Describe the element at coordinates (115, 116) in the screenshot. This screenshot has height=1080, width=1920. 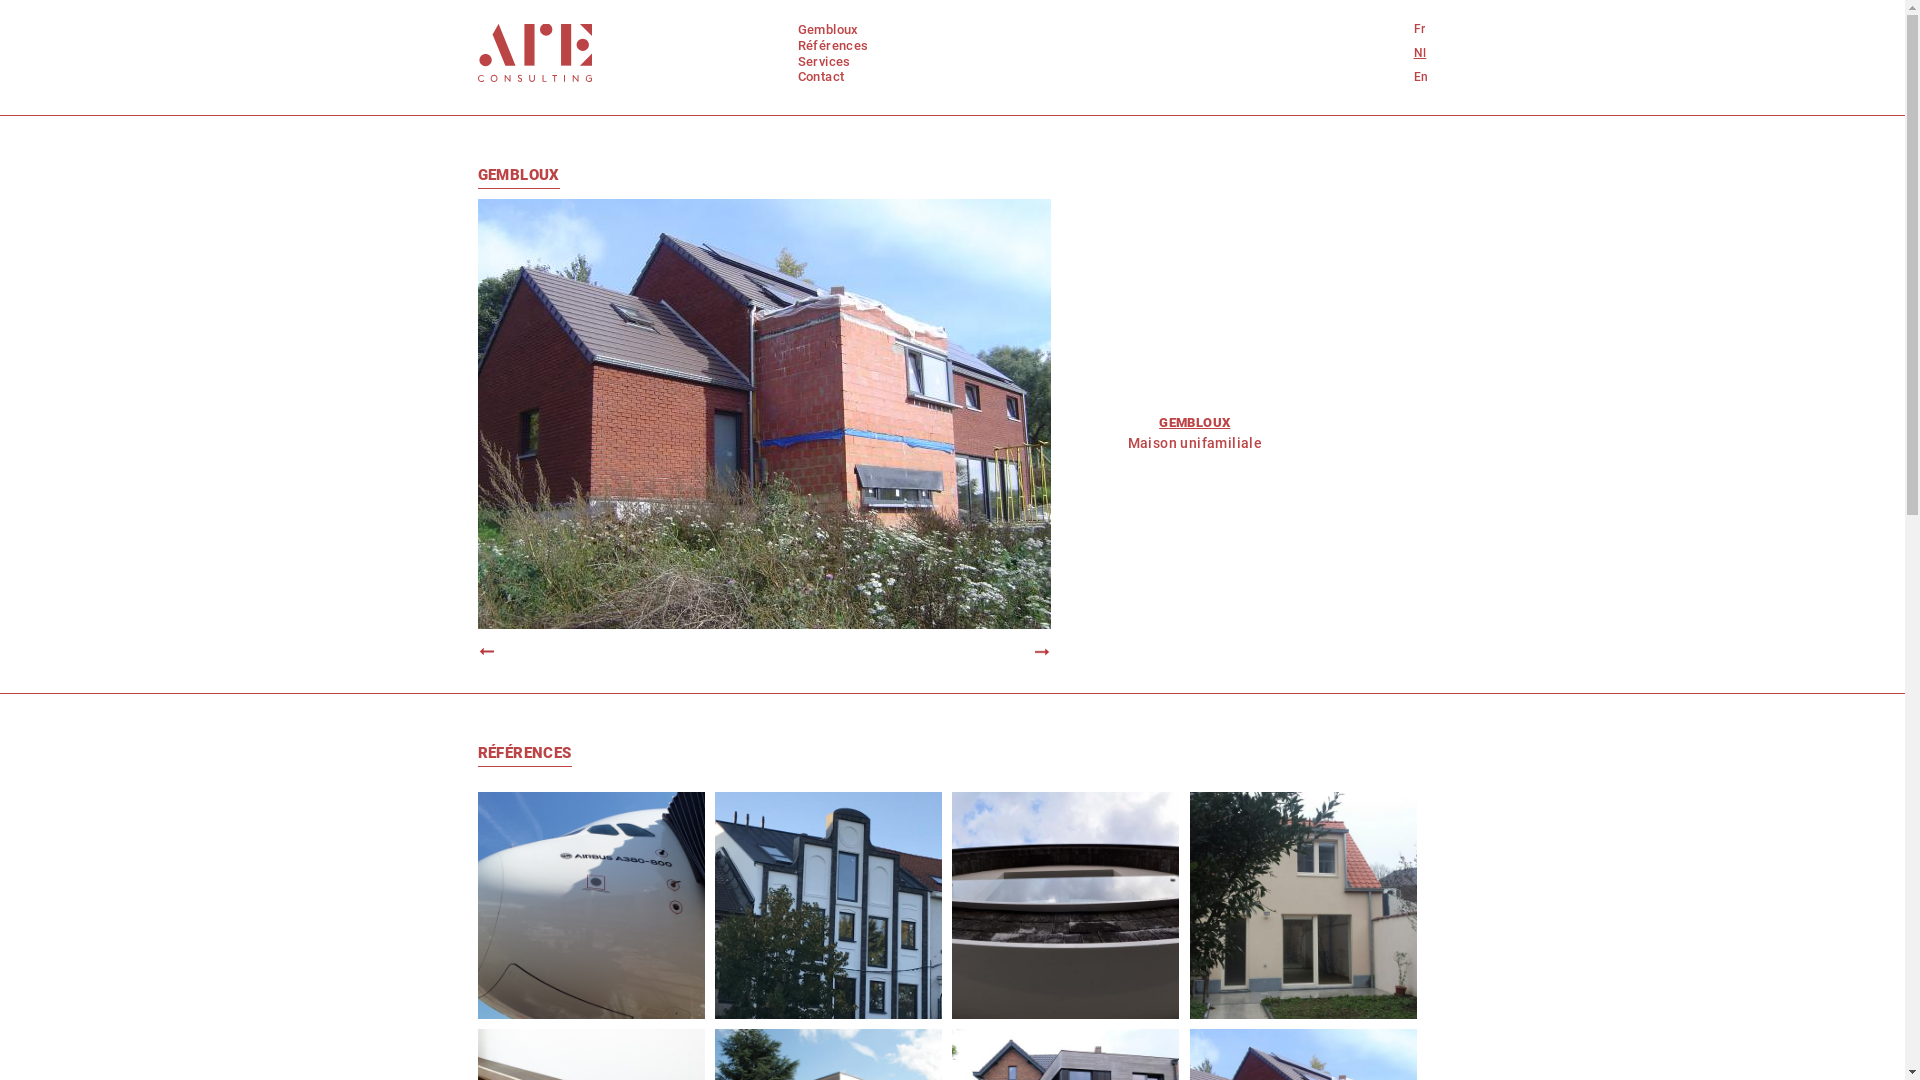
I see `Overslaan en naar de inhoud gaan` at that location.